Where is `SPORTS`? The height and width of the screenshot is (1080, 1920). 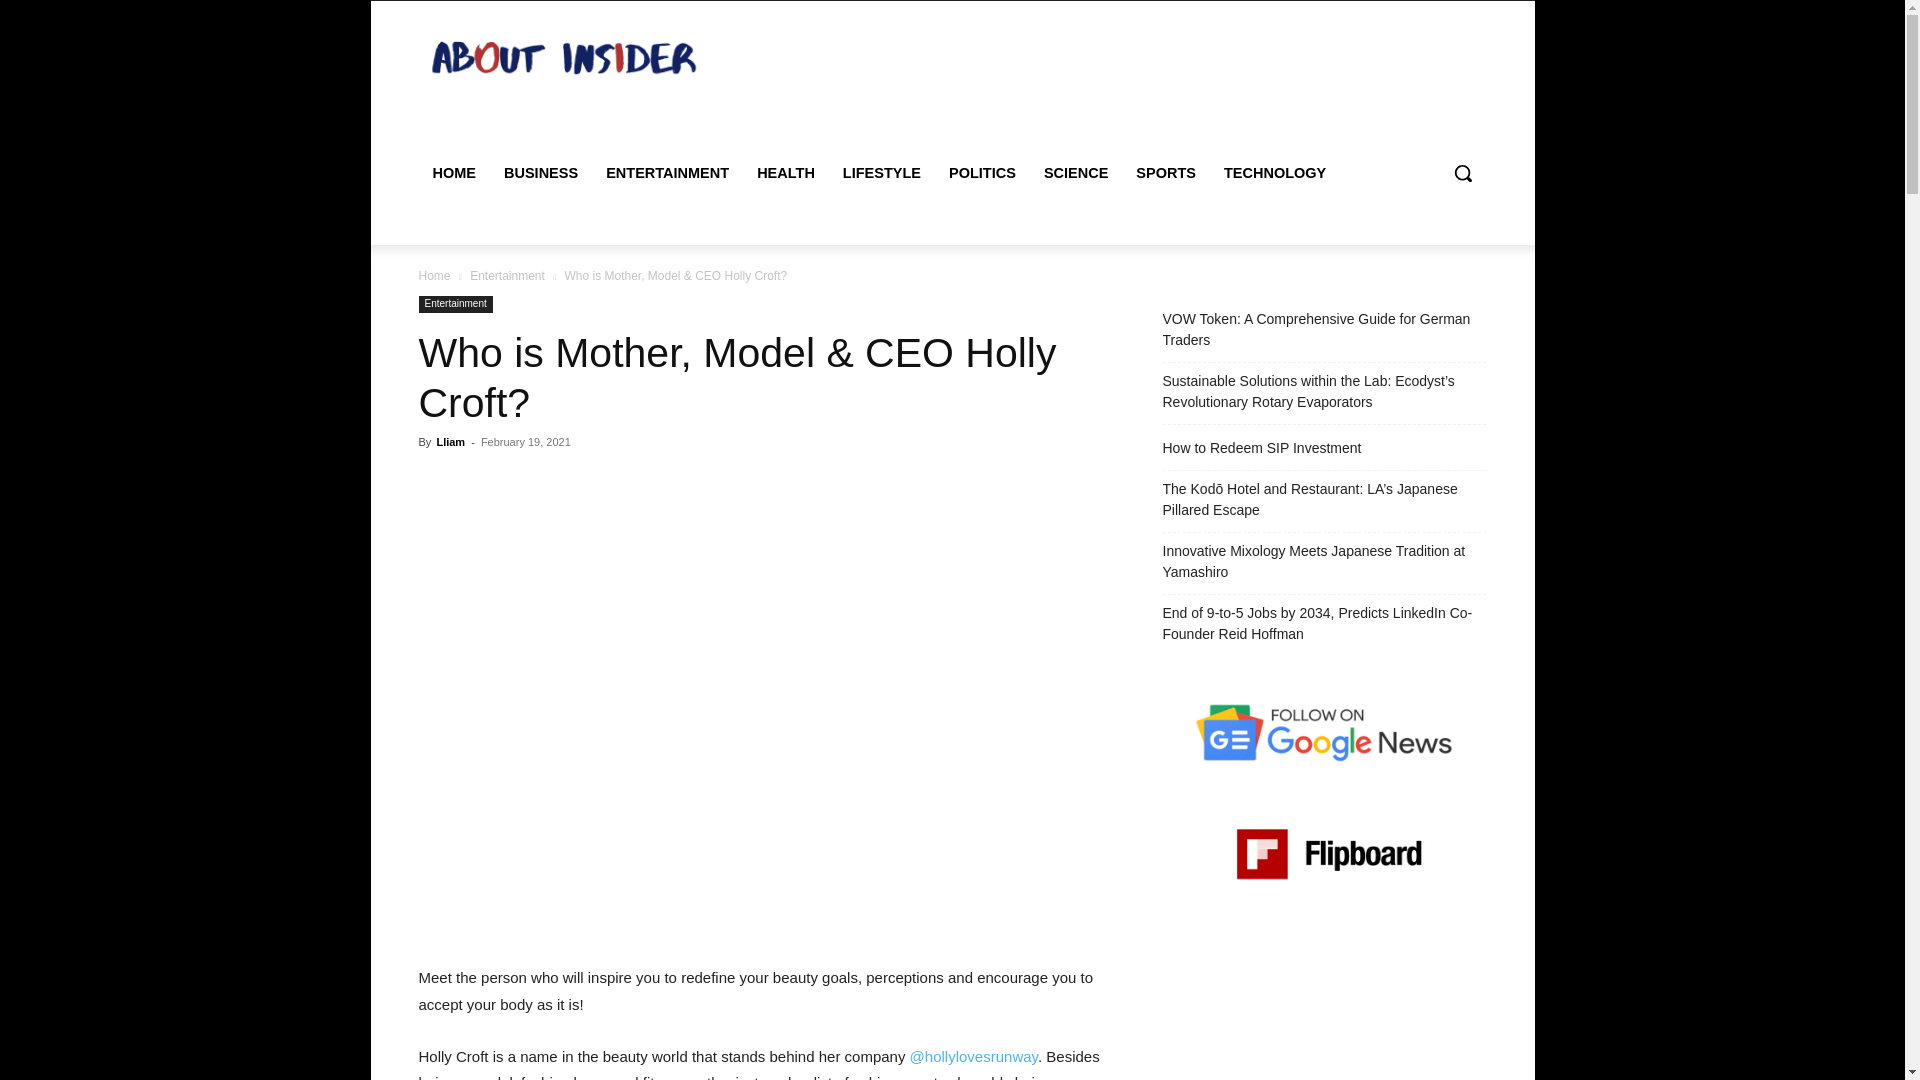 SPORTS is located at coordinates (1165, 172).